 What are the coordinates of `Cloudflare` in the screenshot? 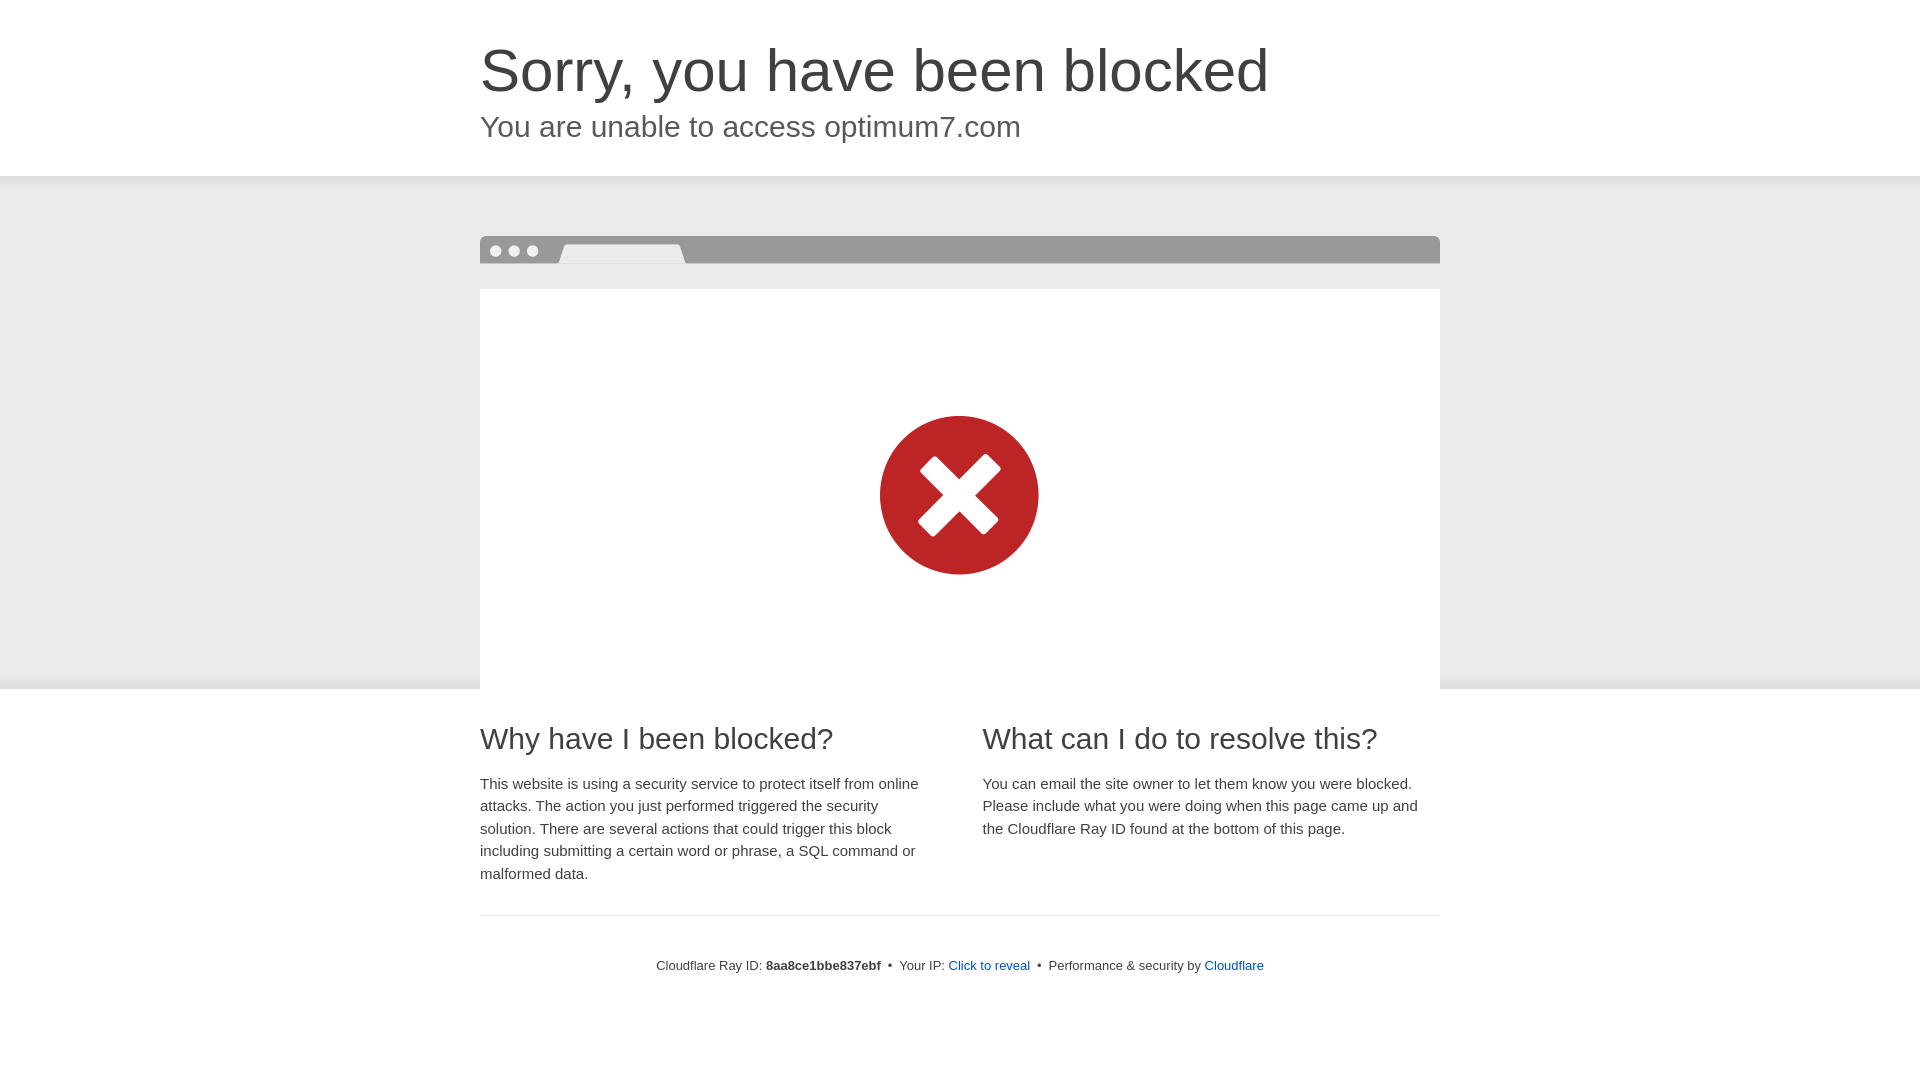 It's located at (1234, 965).